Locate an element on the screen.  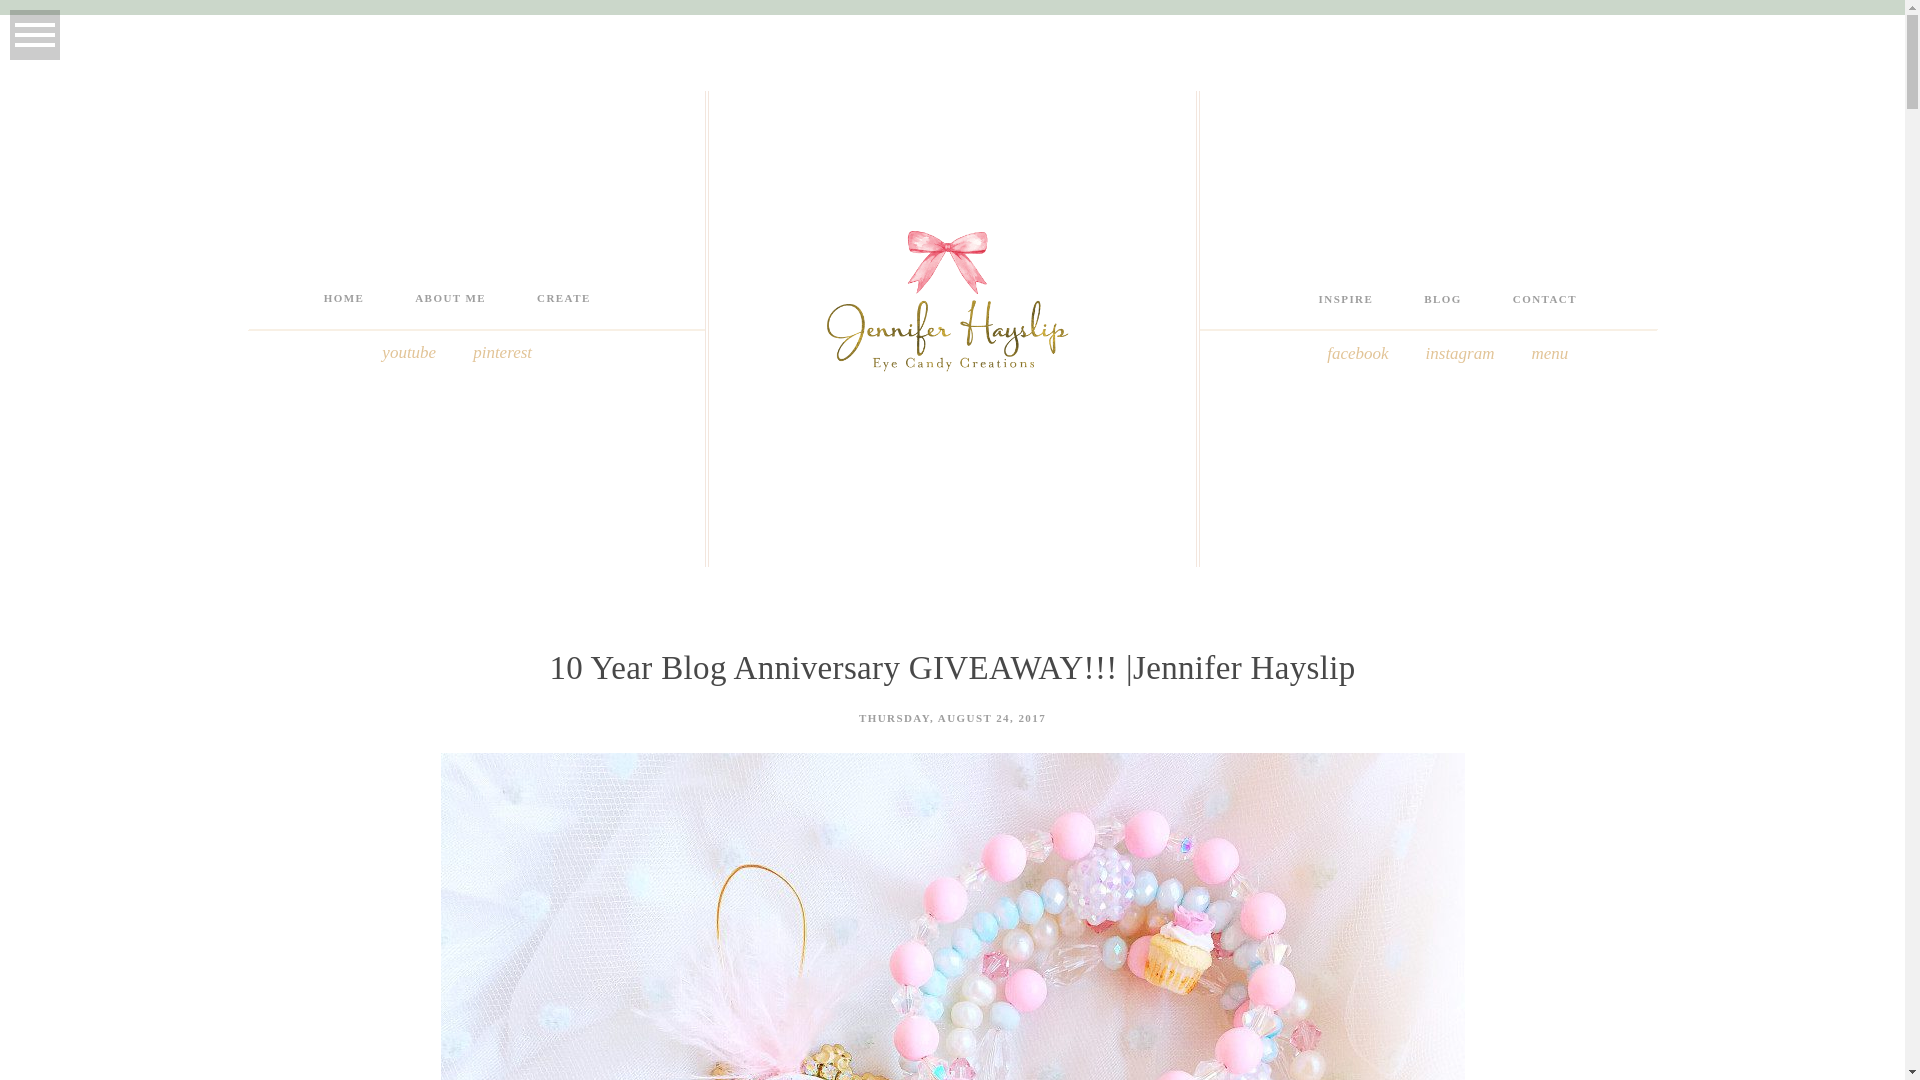
facebook is located at coordinates (1357, 353).